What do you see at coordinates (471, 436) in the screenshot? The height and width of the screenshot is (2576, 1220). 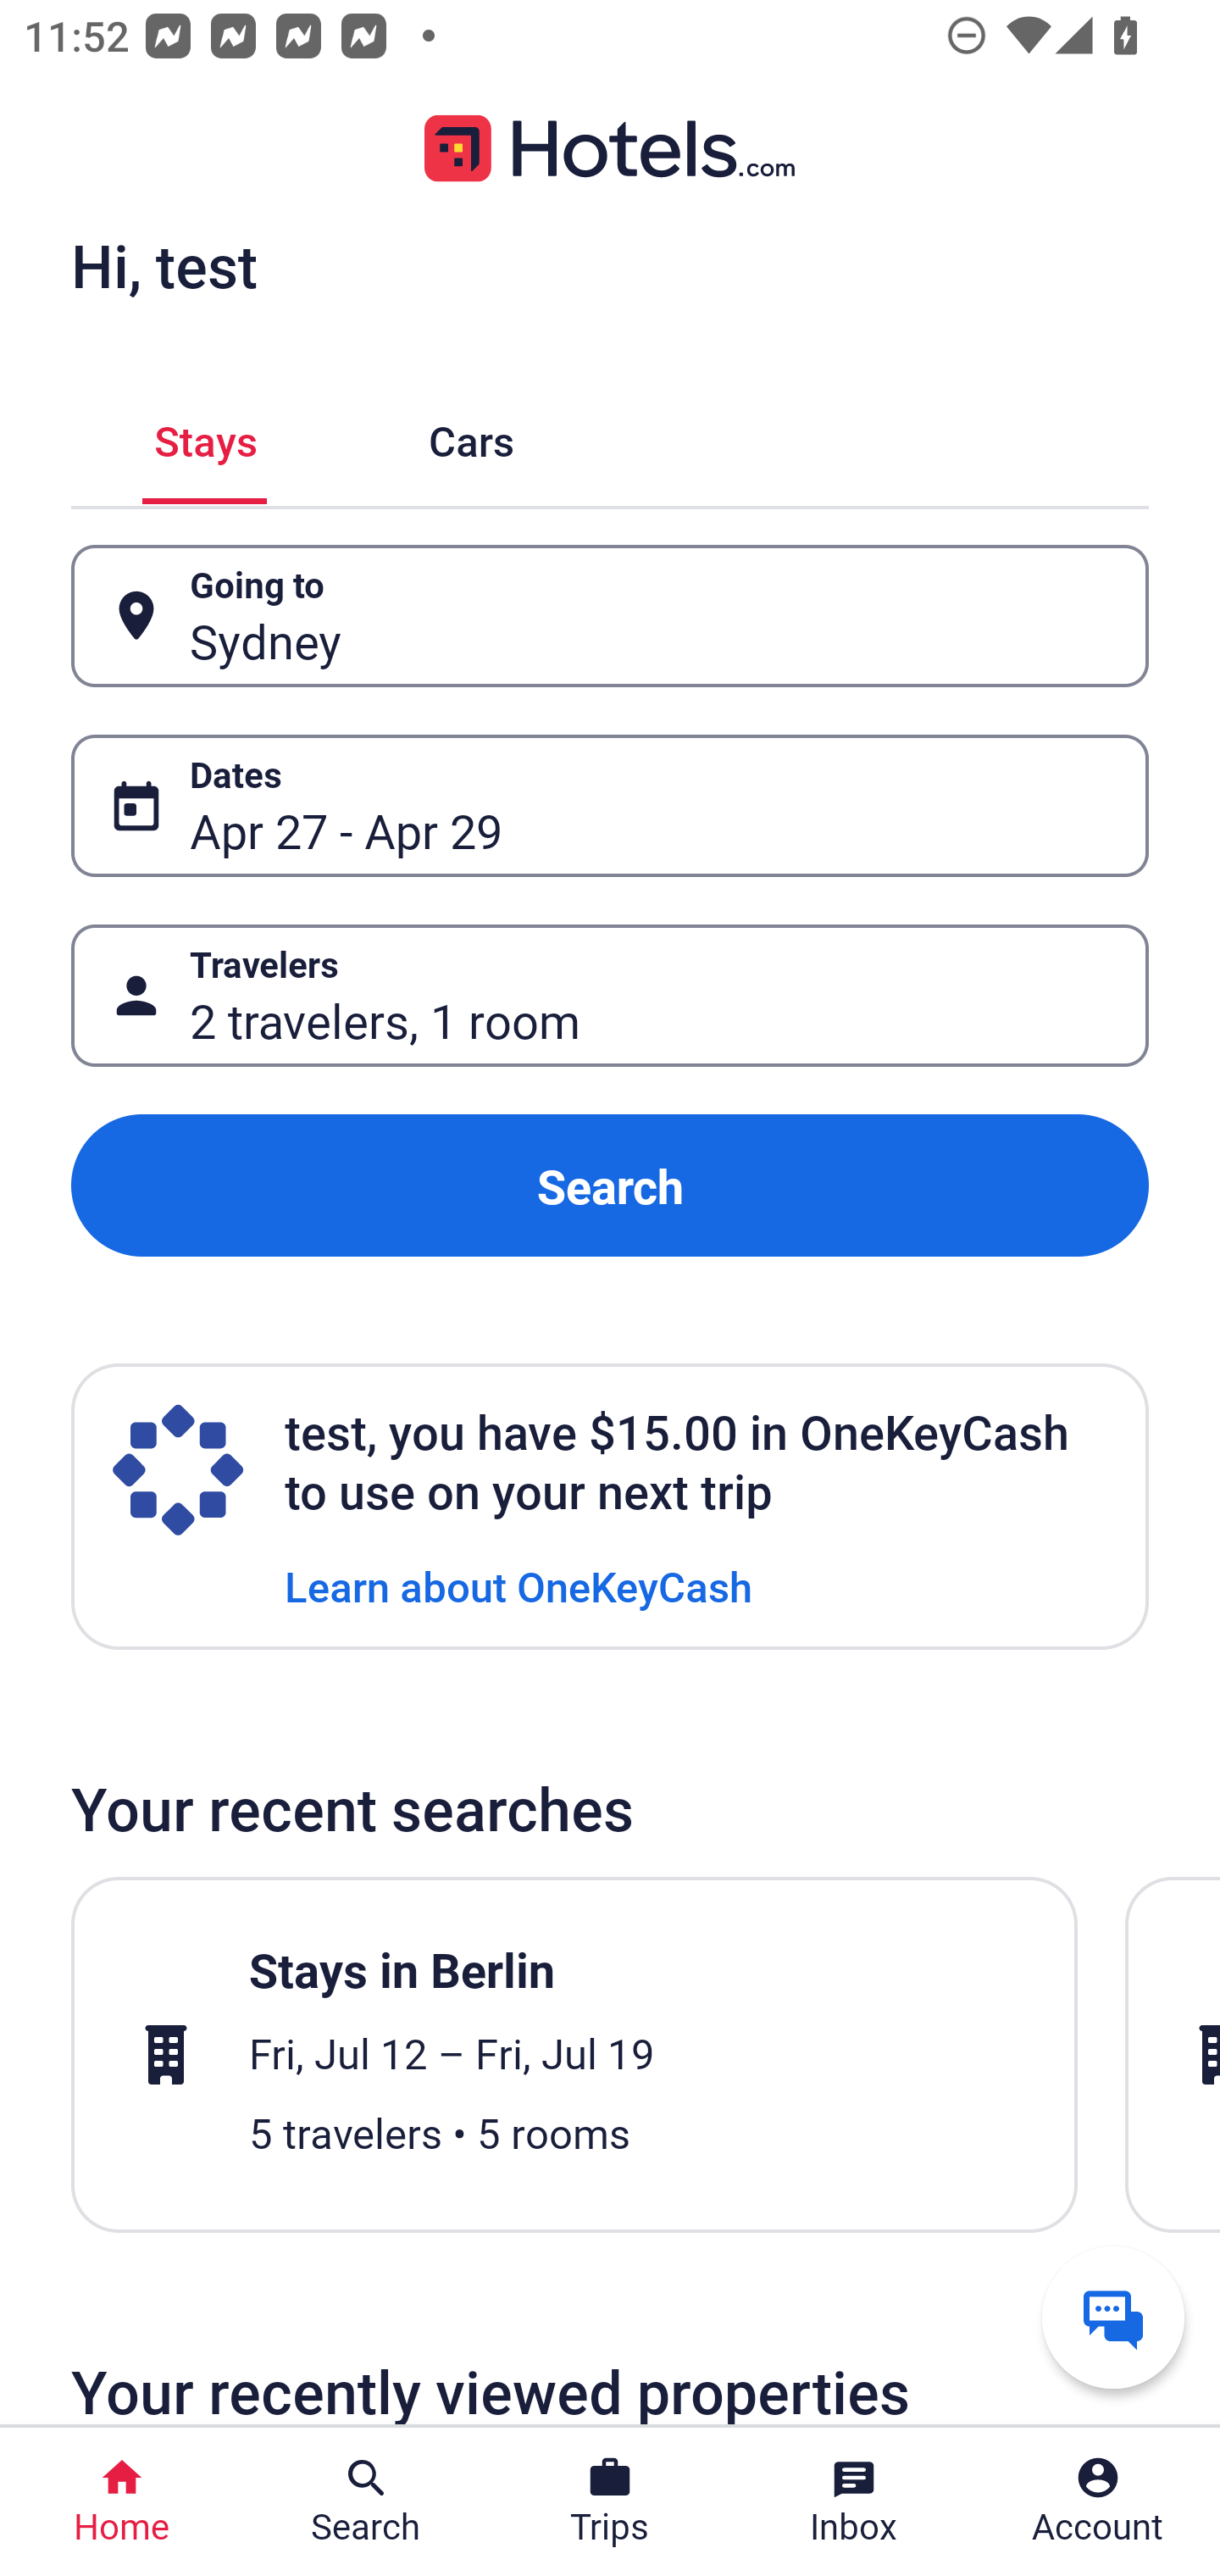 I see `Cars` at bounding box center [471, 436].